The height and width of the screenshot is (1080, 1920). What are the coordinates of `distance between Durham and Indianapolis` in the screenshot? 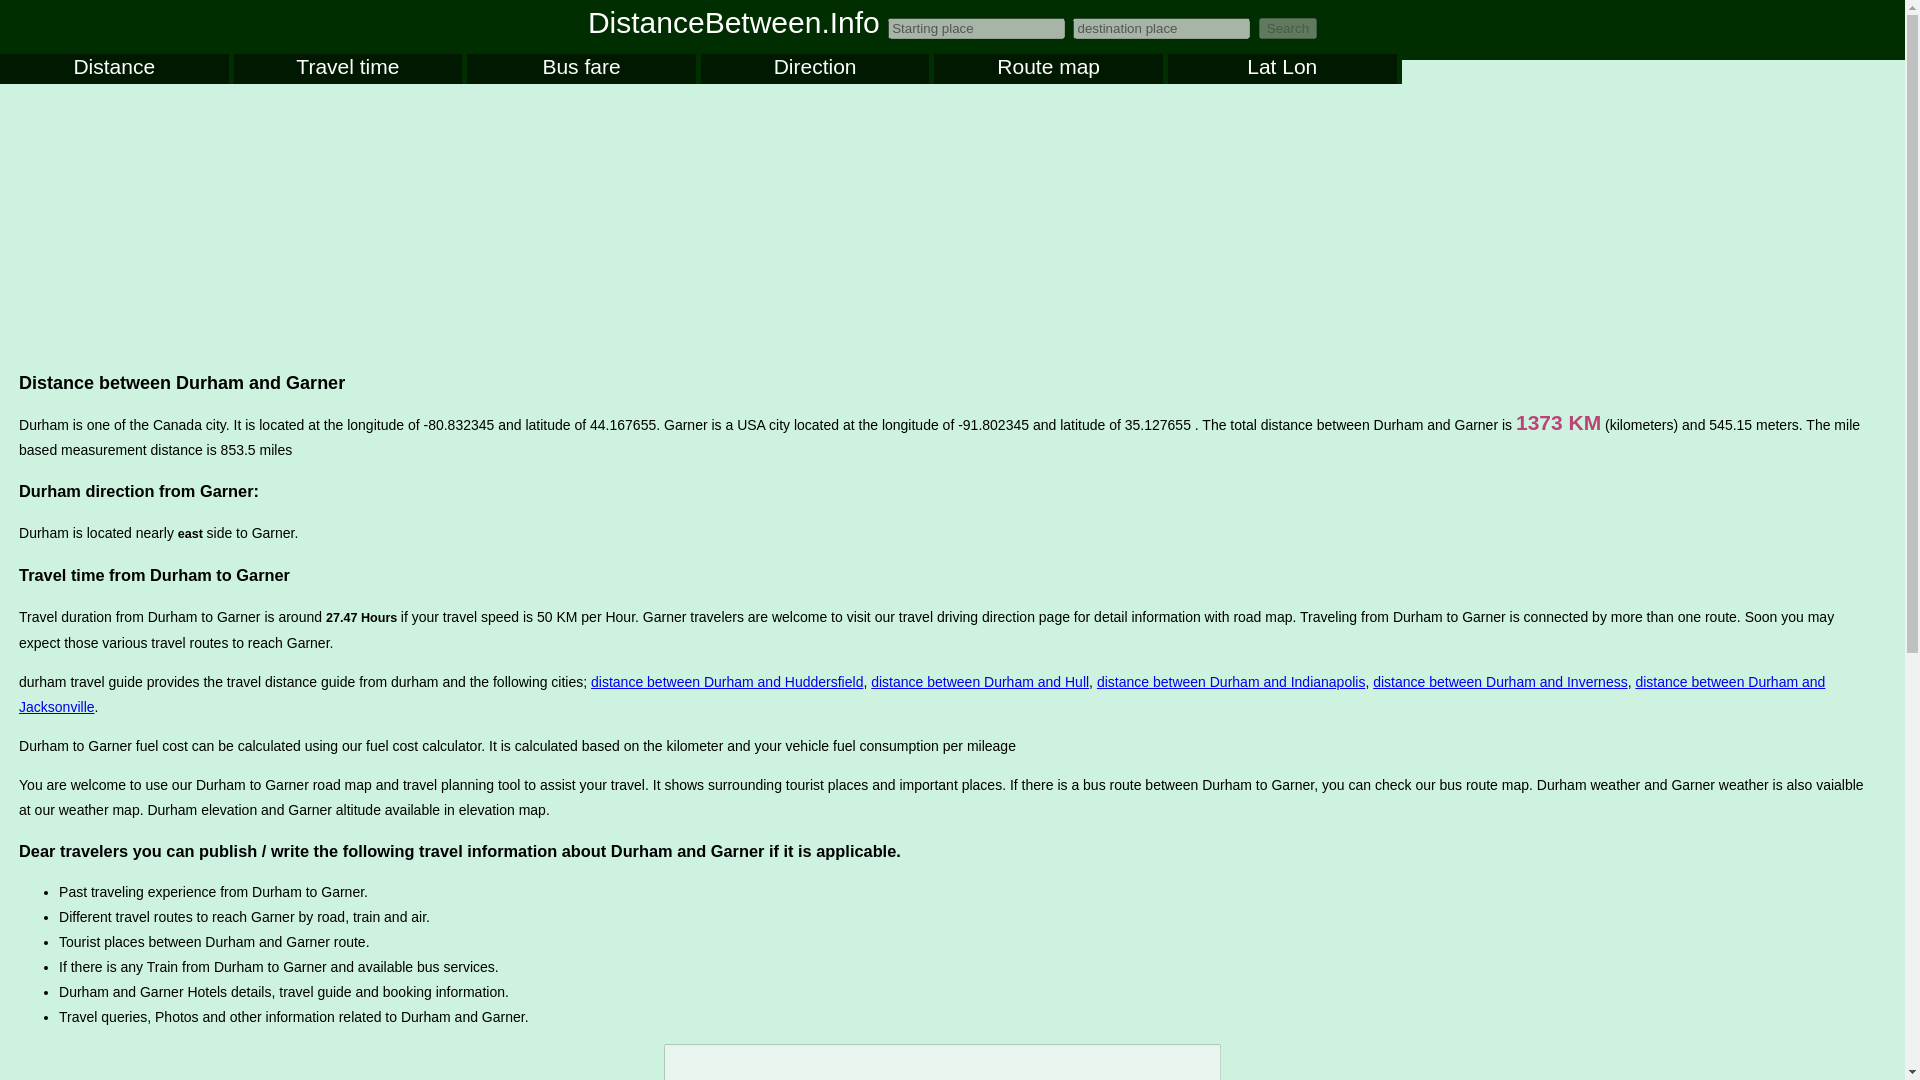 It's located at (1230, 682).